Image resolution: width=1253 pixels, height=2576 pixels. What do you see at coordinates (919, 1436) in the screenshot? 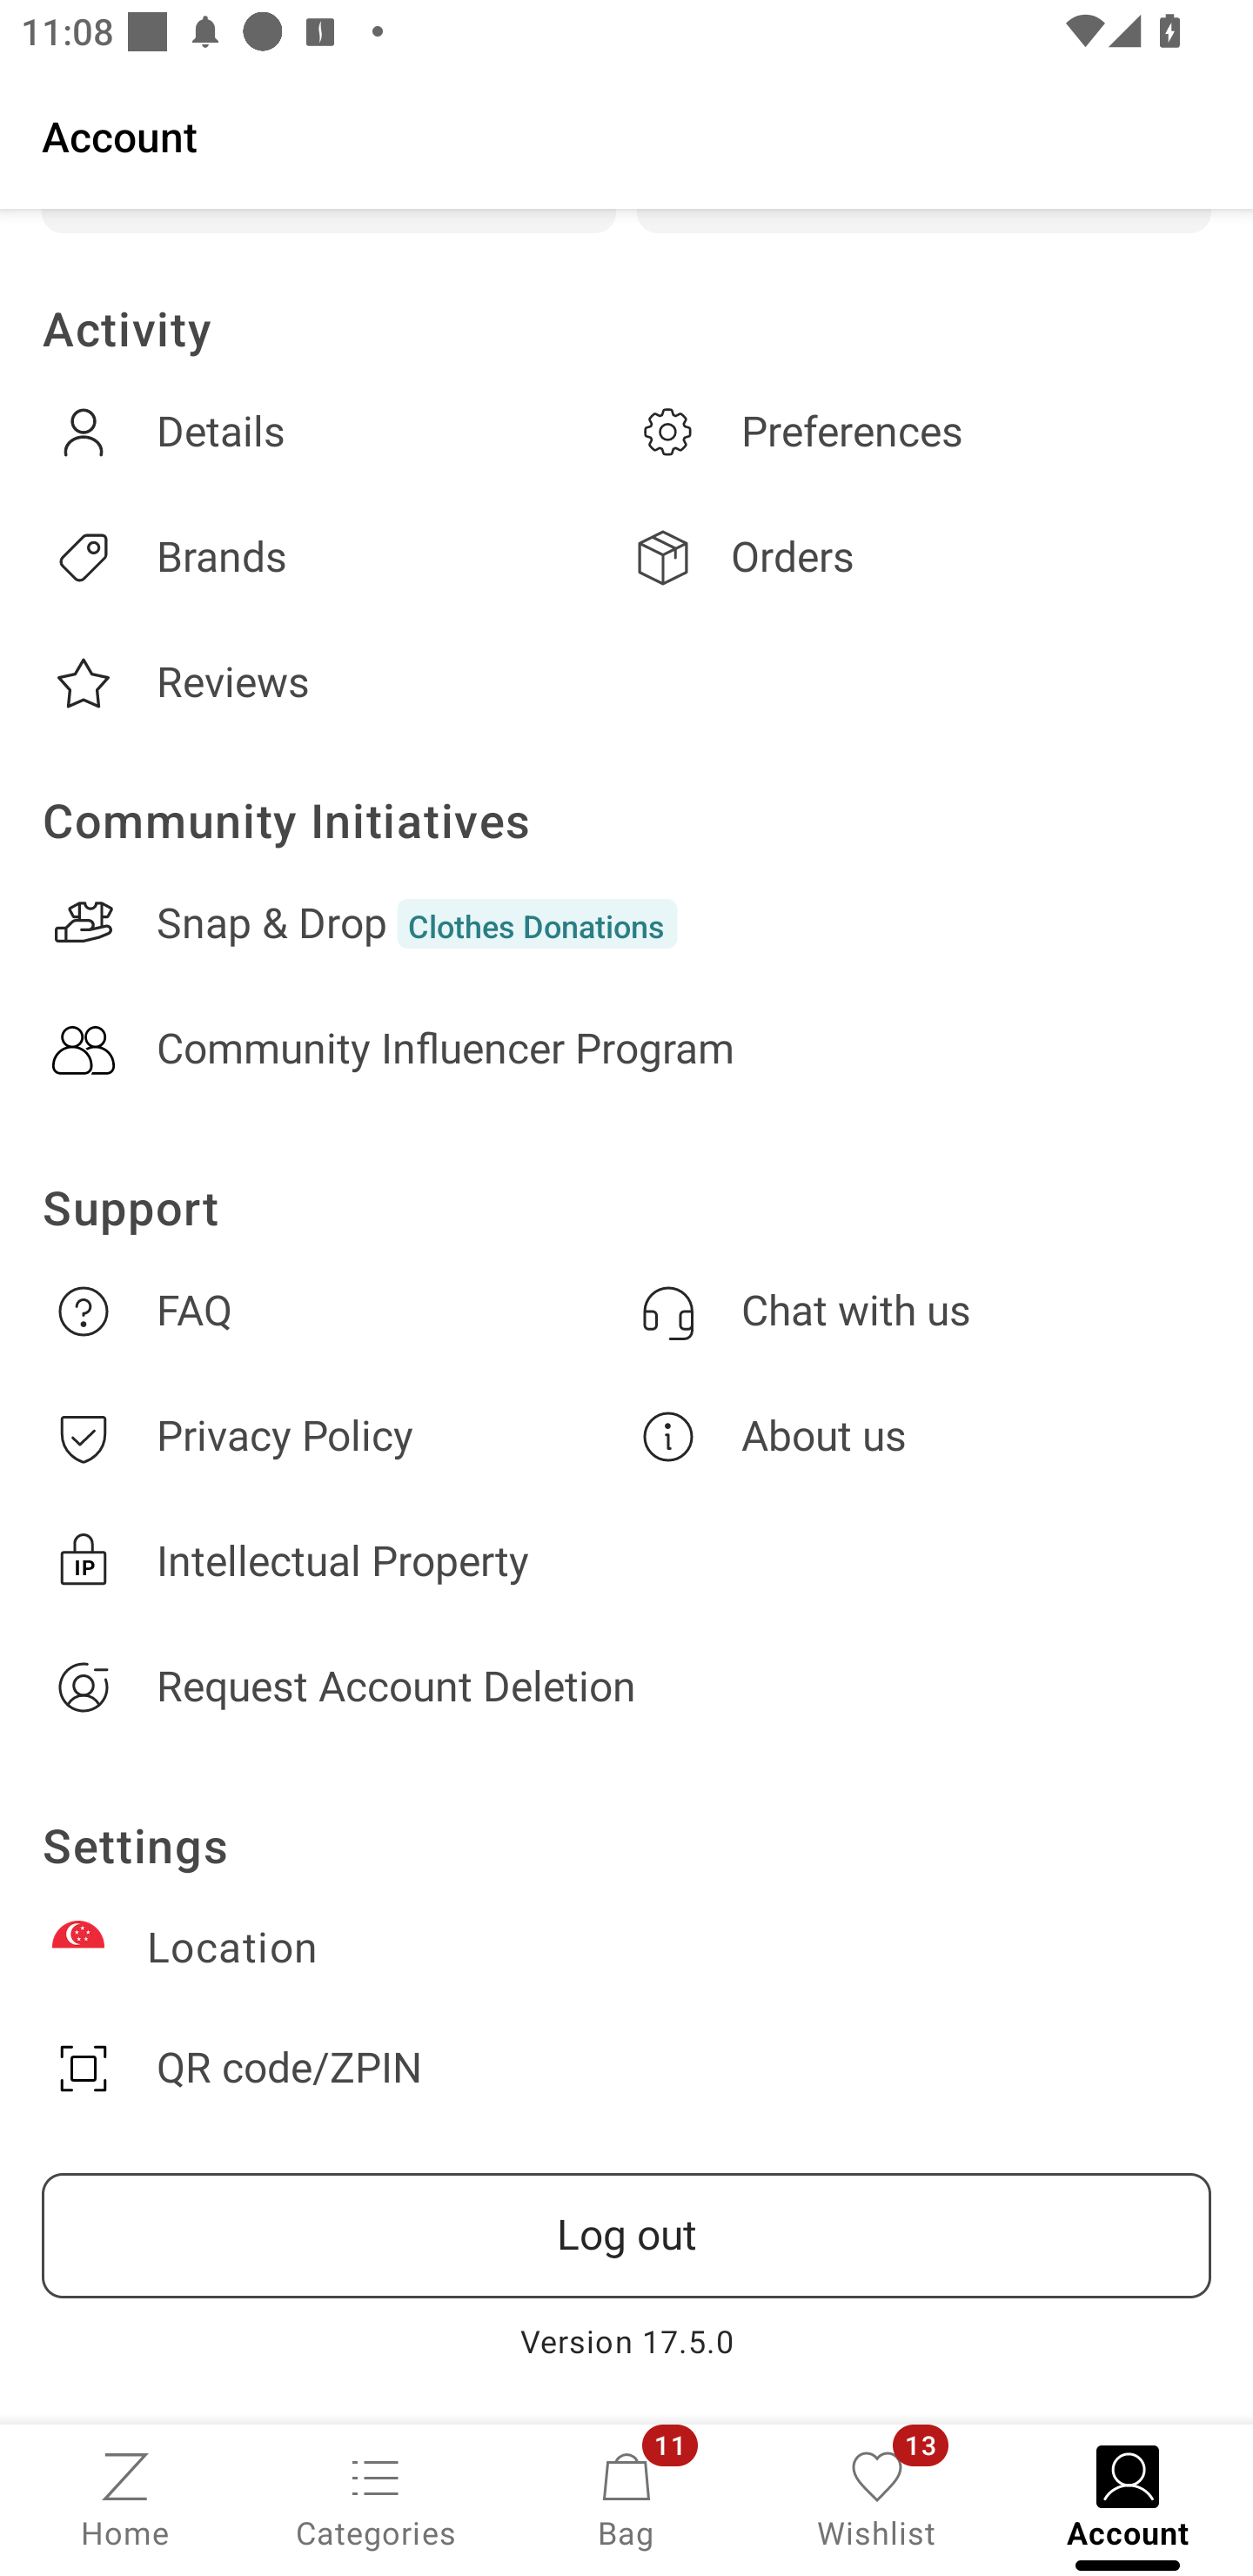
I see `About us` at bounding box center [919, 1436].